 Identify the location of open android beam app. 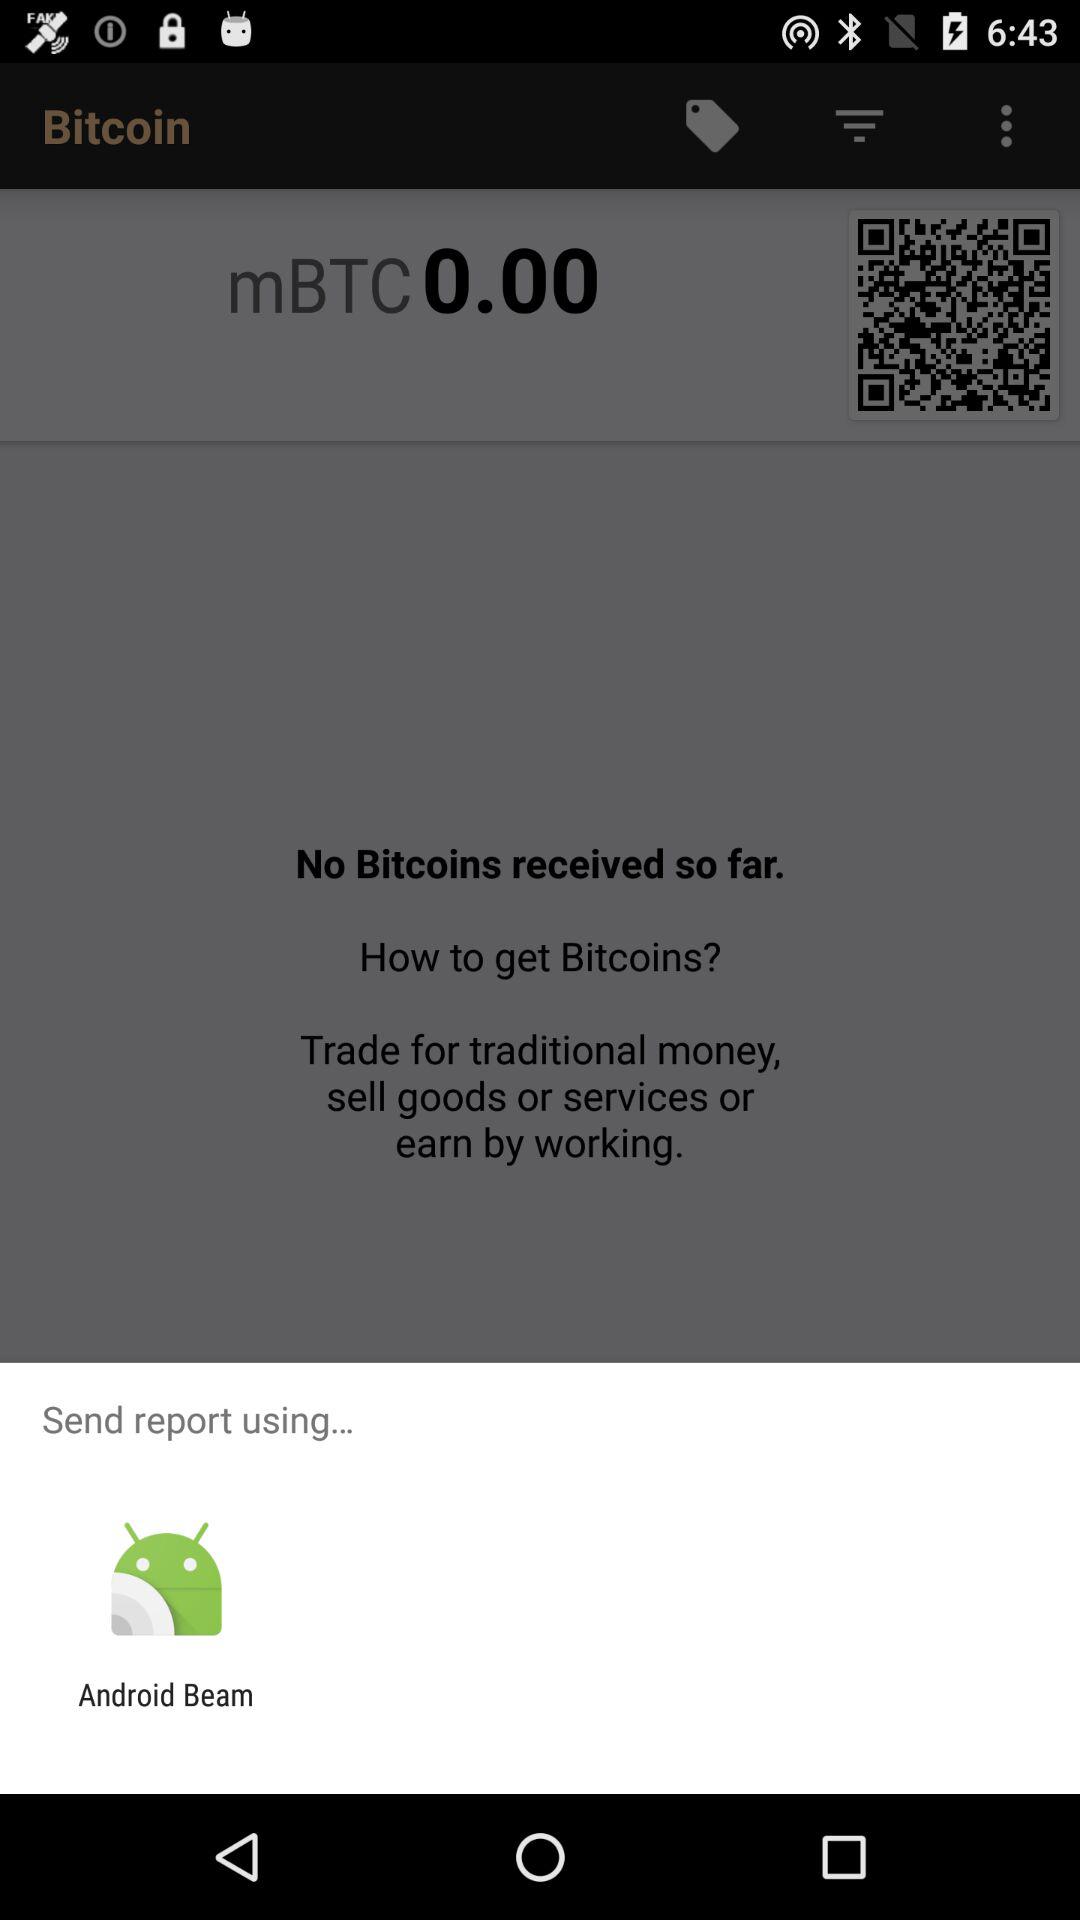
(166, 1712).